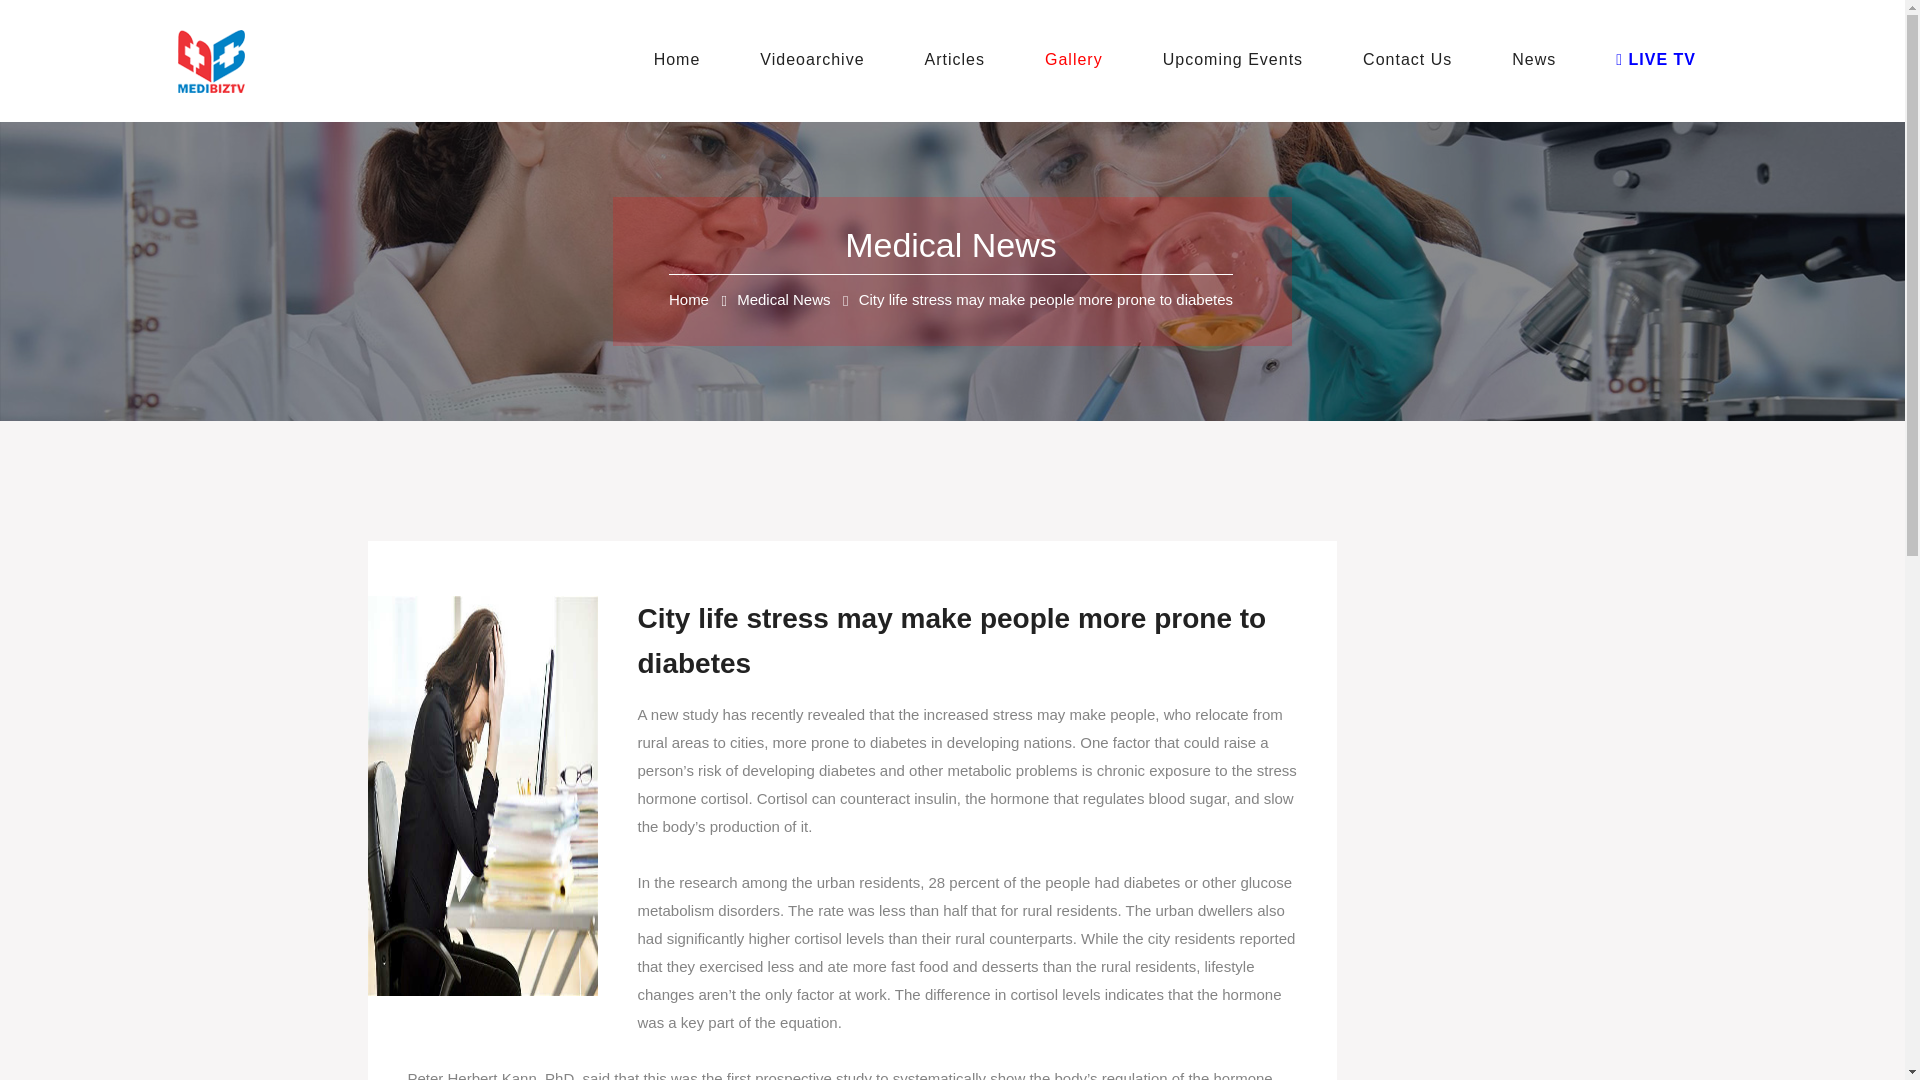  Describe the element at coordinates (898, 742) in the screenshot. I see `diabetes` at that location.